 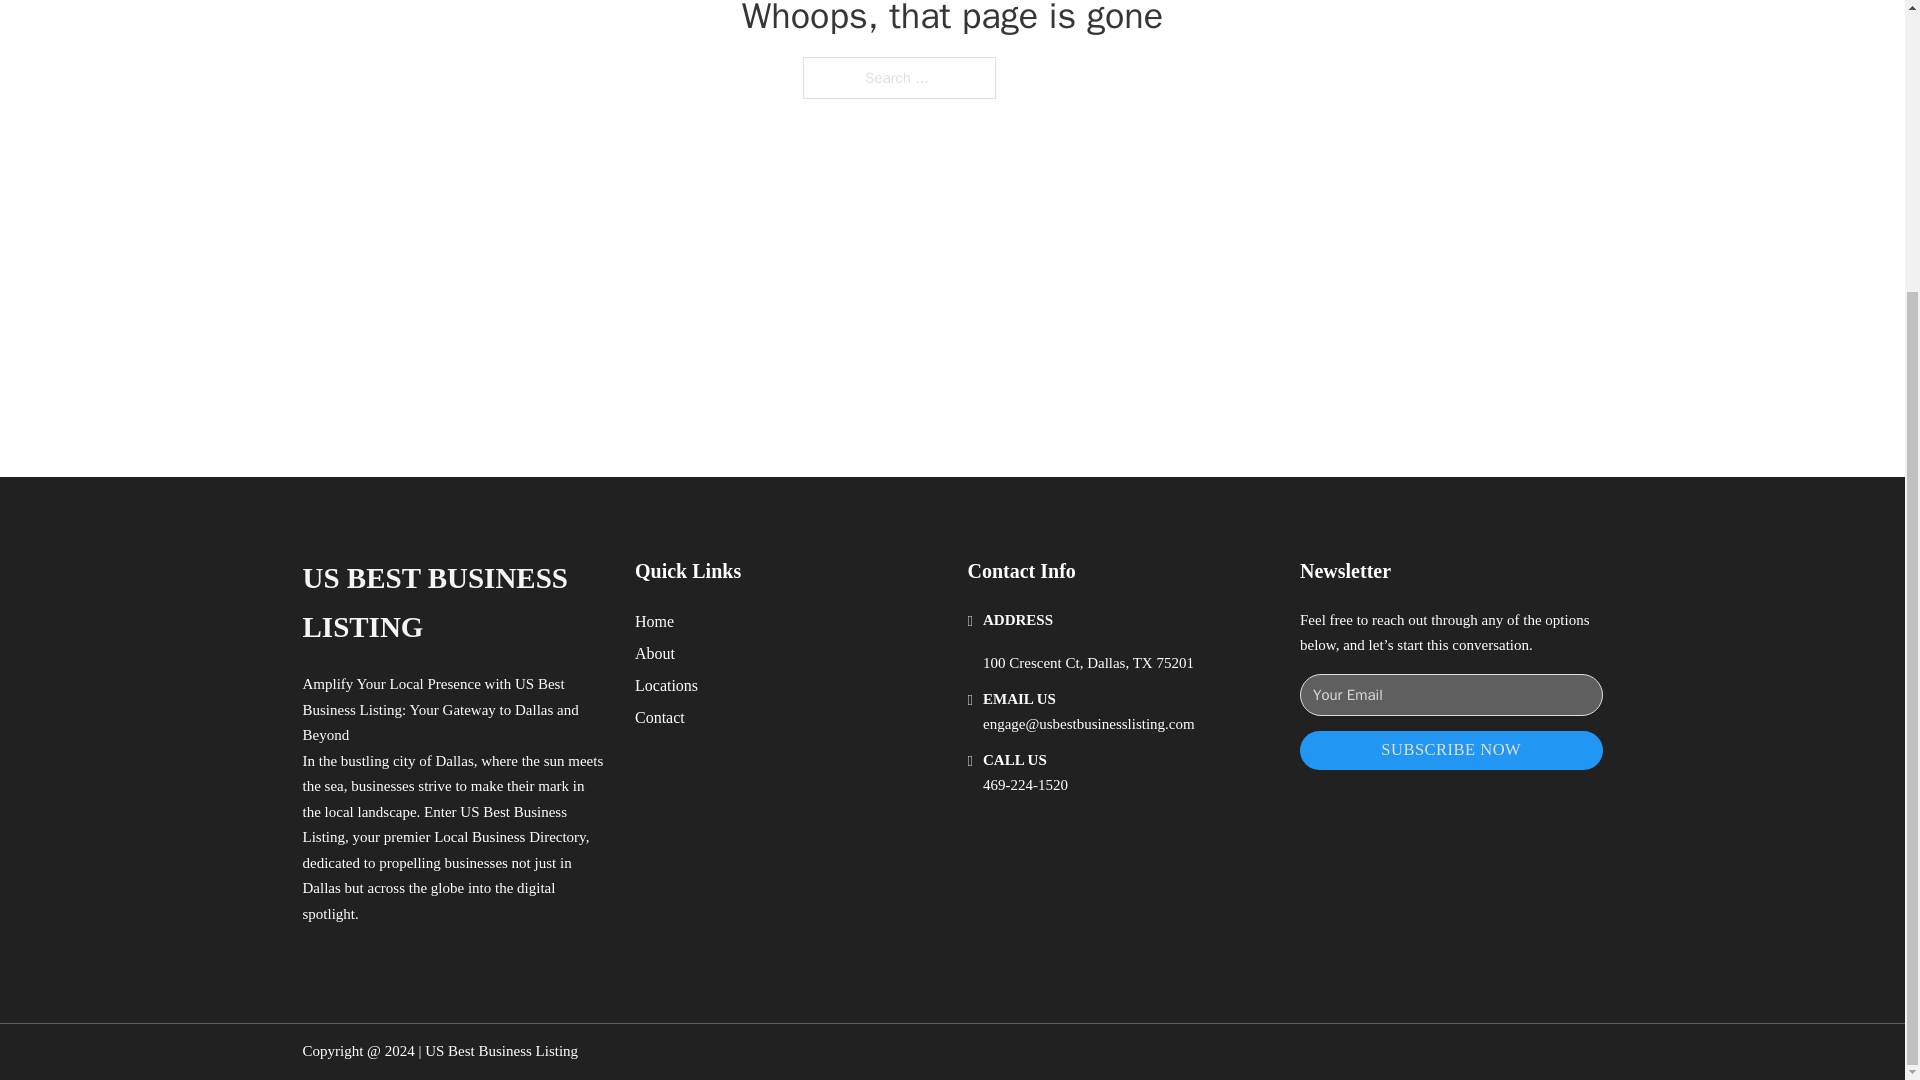 I want to click on US BEST BUSINESS LISTING, so click(x=452, y=604).